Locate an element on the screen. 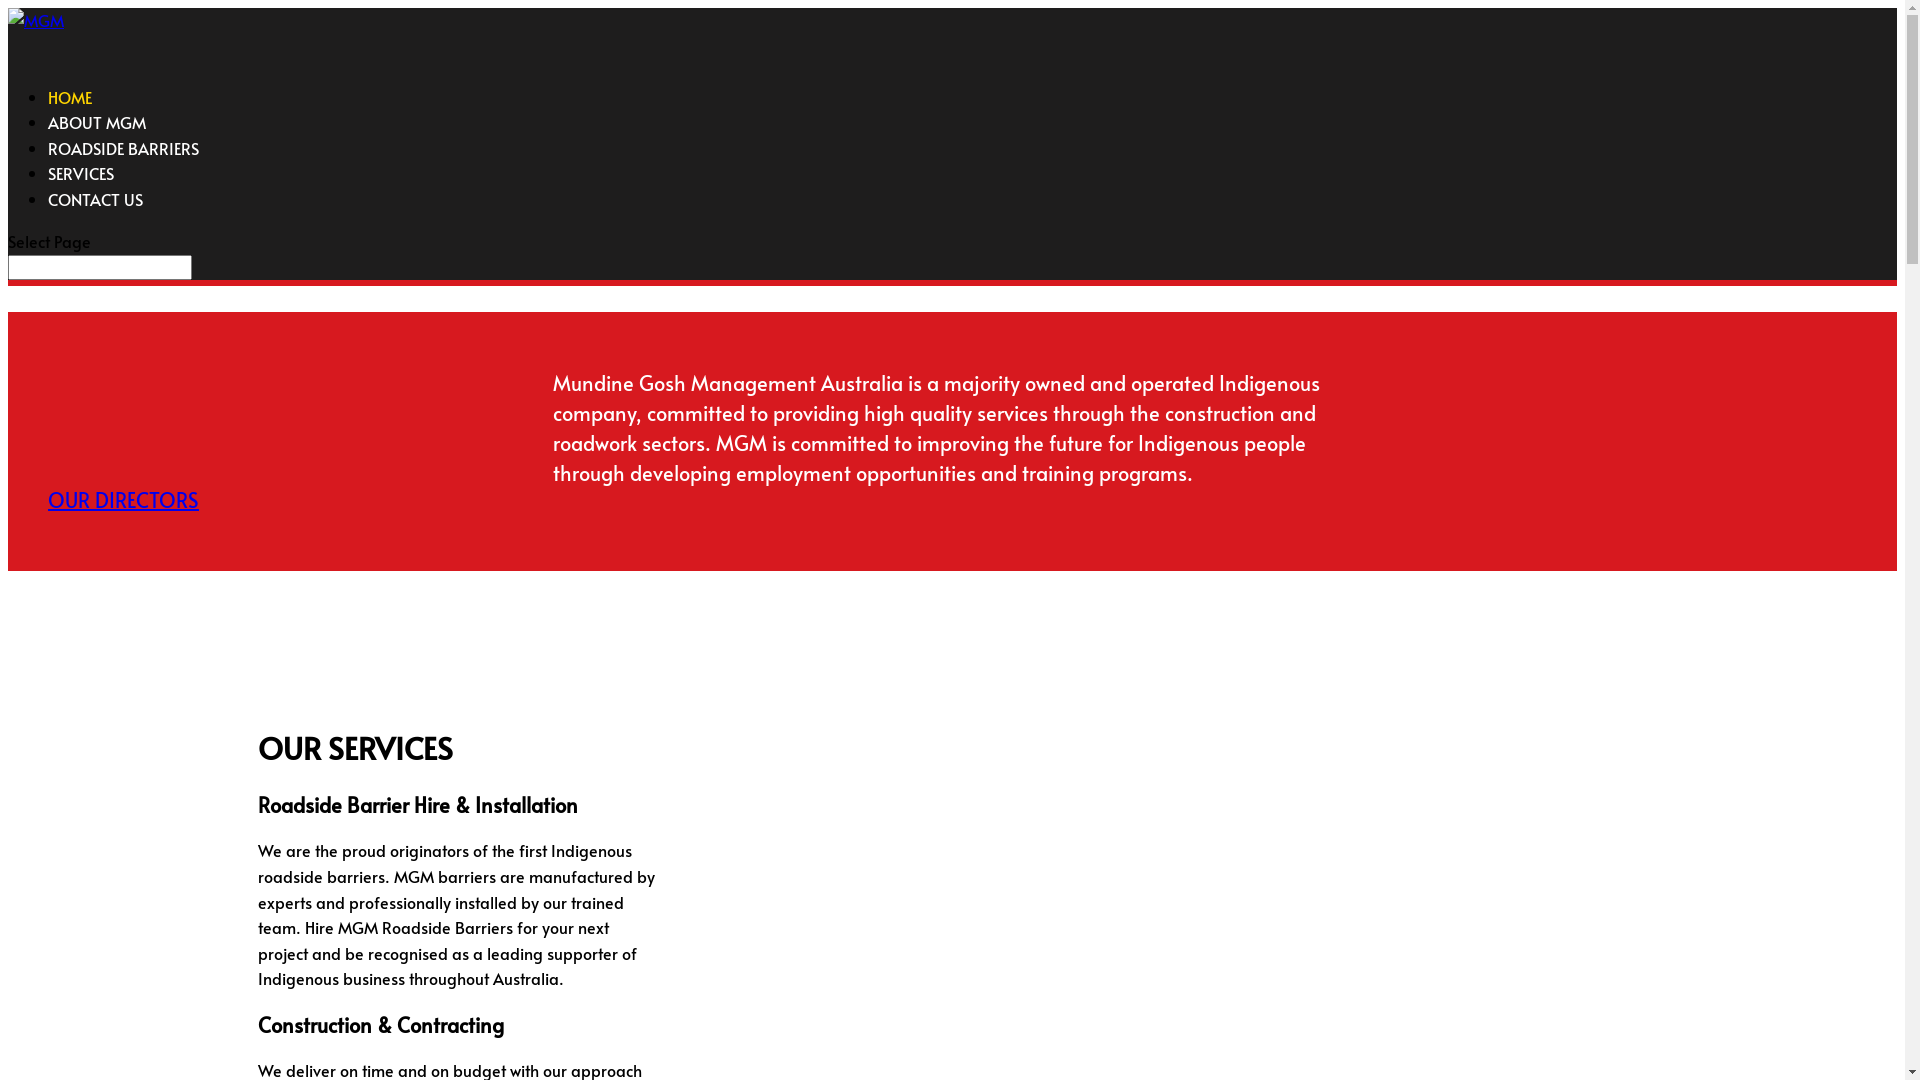 The width and height of the screenshot is (1920, 1080). ABOUT MGM is located at coordinates (97, 140).